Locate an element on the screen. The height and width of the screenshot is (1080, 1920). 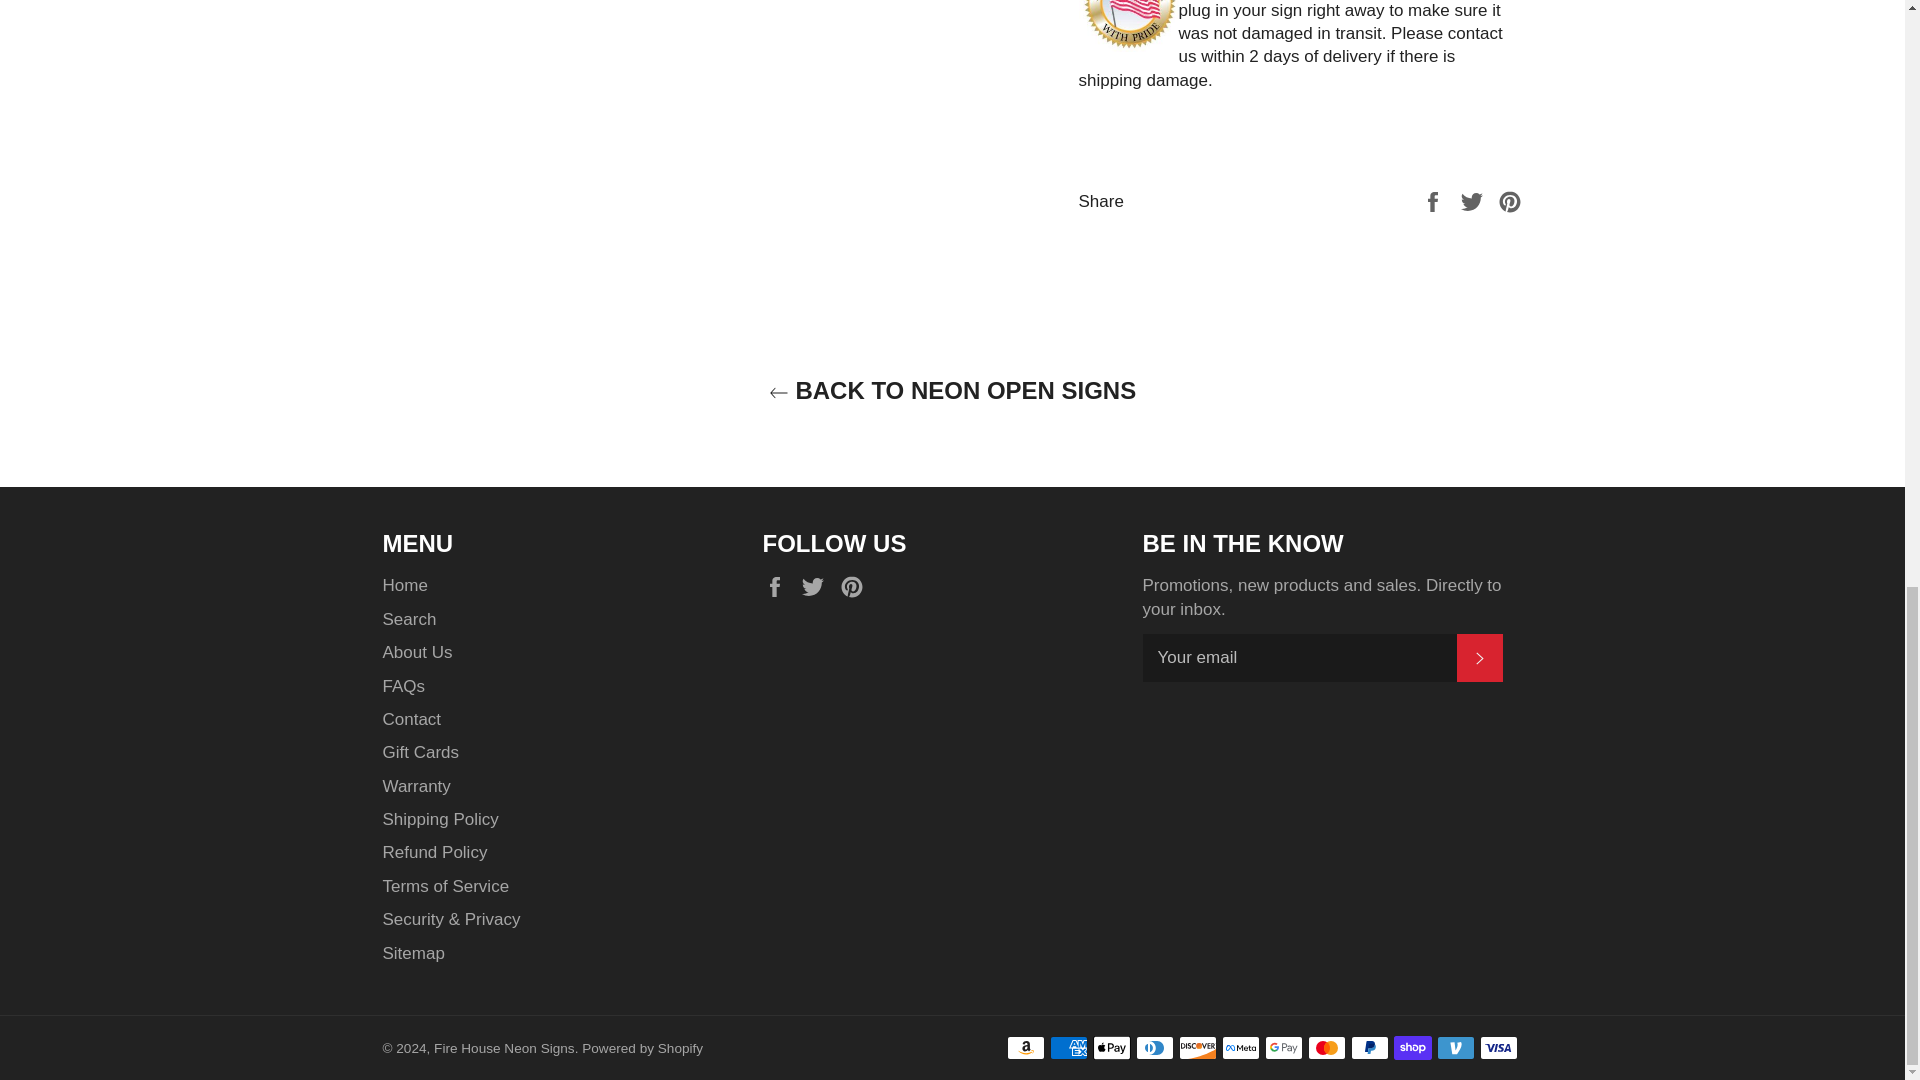
Fire House Neon Signs on Pinterest is located at coordinates (856, 586).